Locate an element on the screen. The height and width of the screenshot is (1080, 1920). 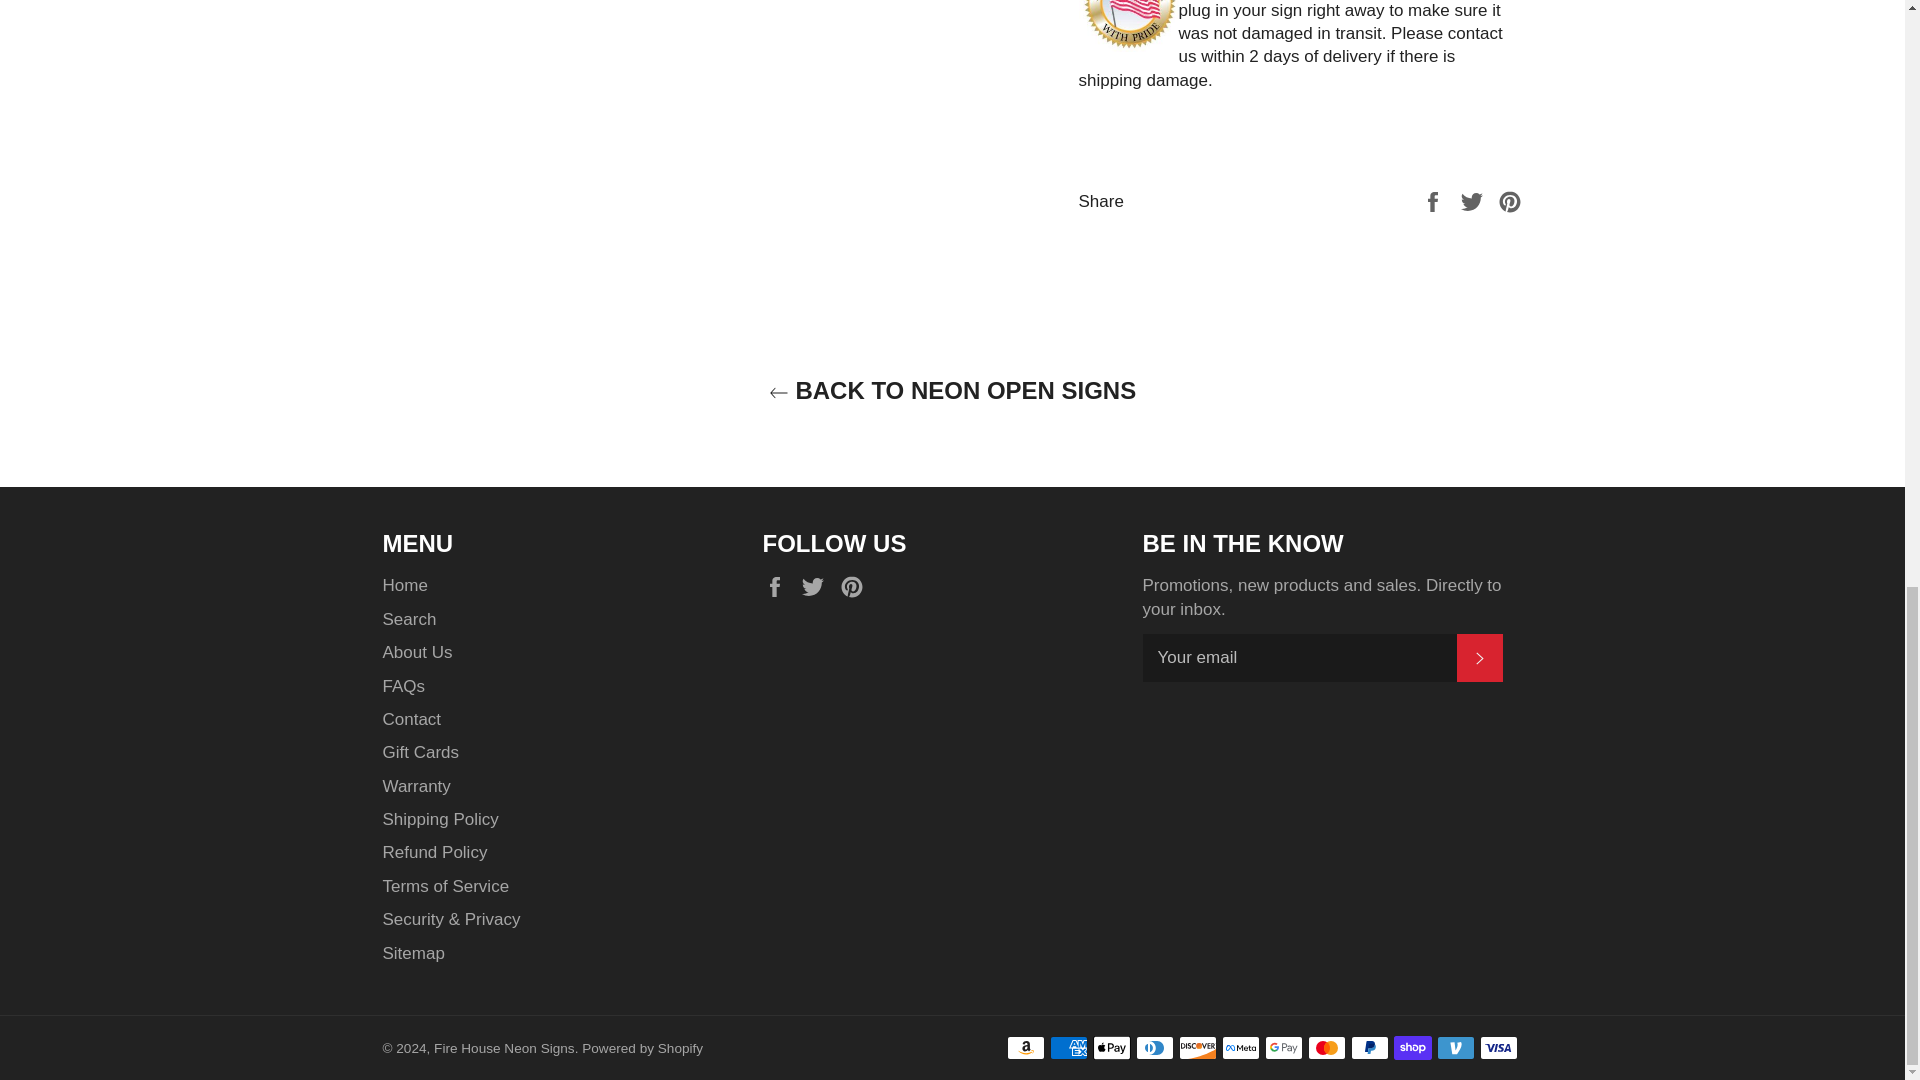
Fire House Neon Signs on Pinterest is located at coordinates (856, 586).